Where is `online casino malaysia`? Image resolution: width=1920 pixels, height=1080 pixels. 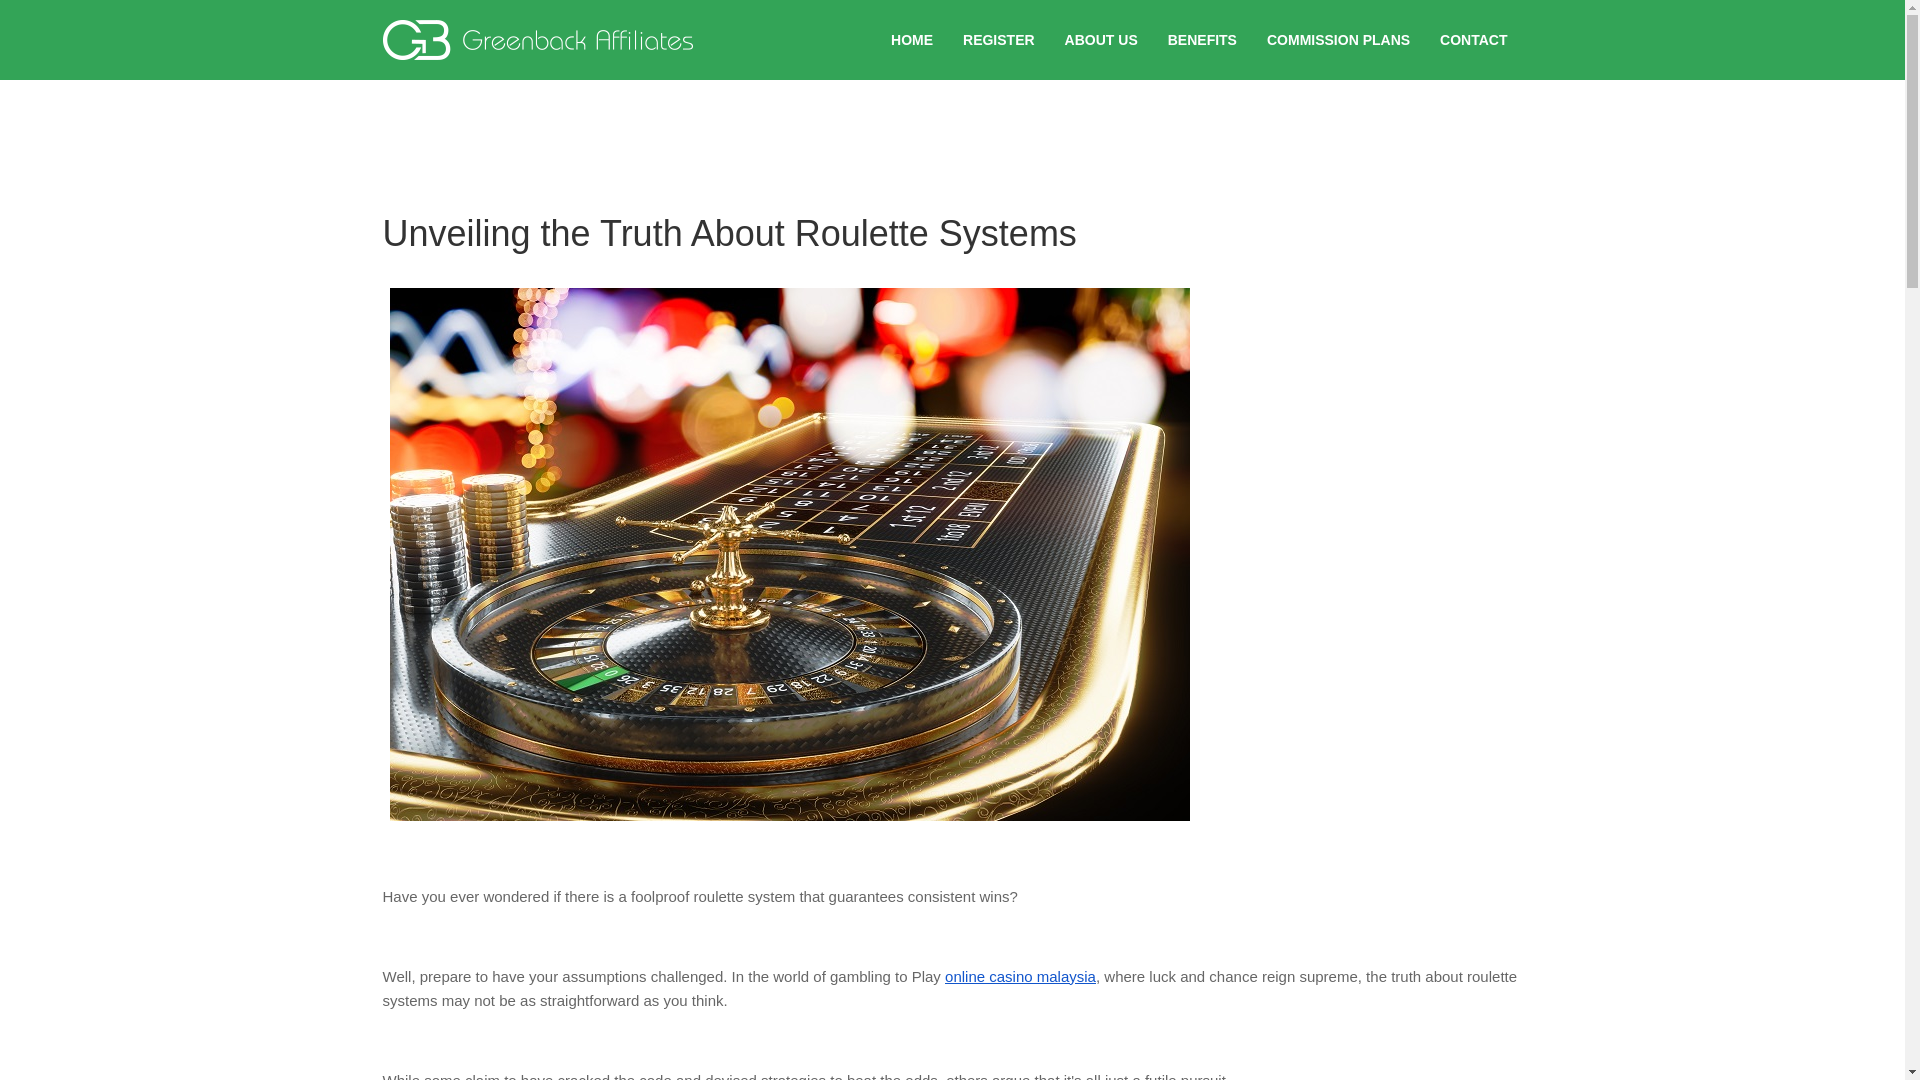 online casino malaysia is located at coordinates (1020, 976).